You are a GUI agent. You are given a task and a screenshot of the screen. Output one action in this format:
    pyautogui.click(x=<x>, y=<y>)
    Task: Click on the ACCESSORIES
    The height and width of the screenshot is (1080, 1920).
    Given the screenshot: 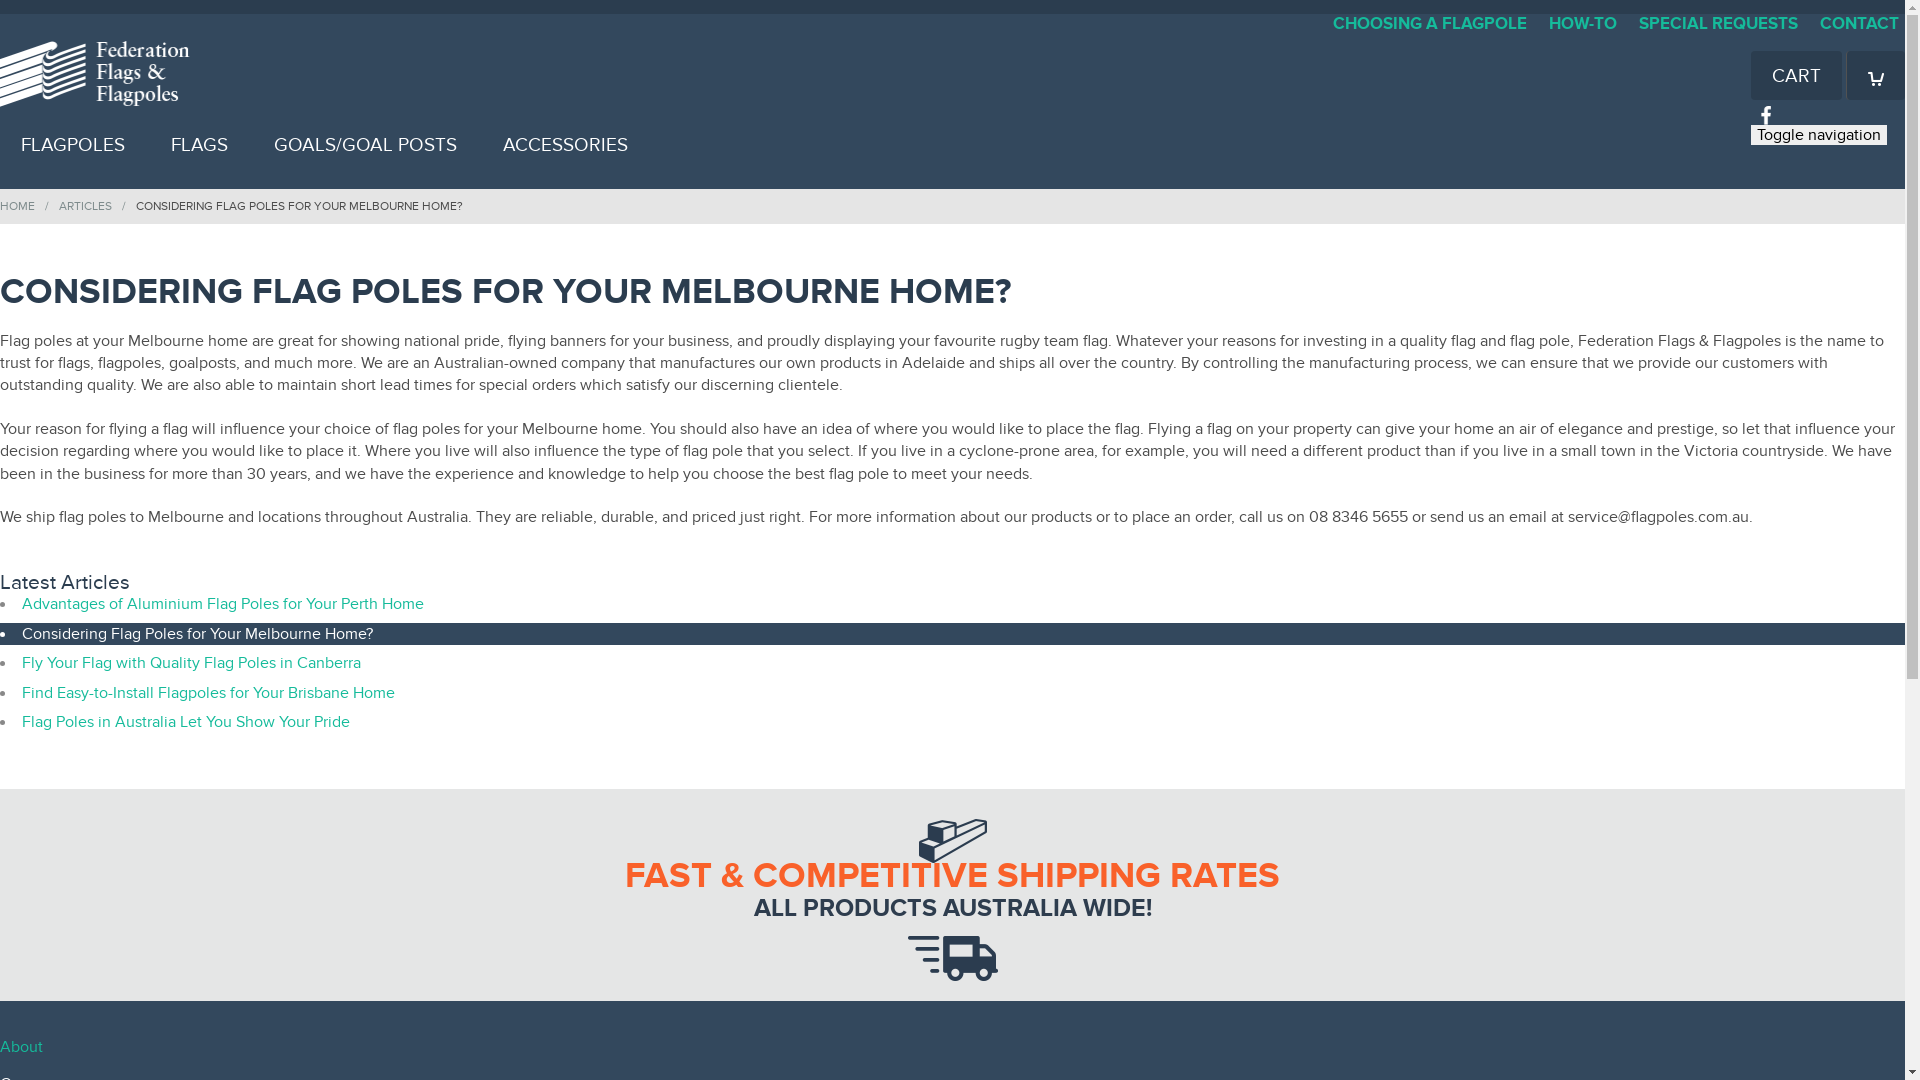 What is the action you would take?
    pyautogui.click(x=566, y=144)
    